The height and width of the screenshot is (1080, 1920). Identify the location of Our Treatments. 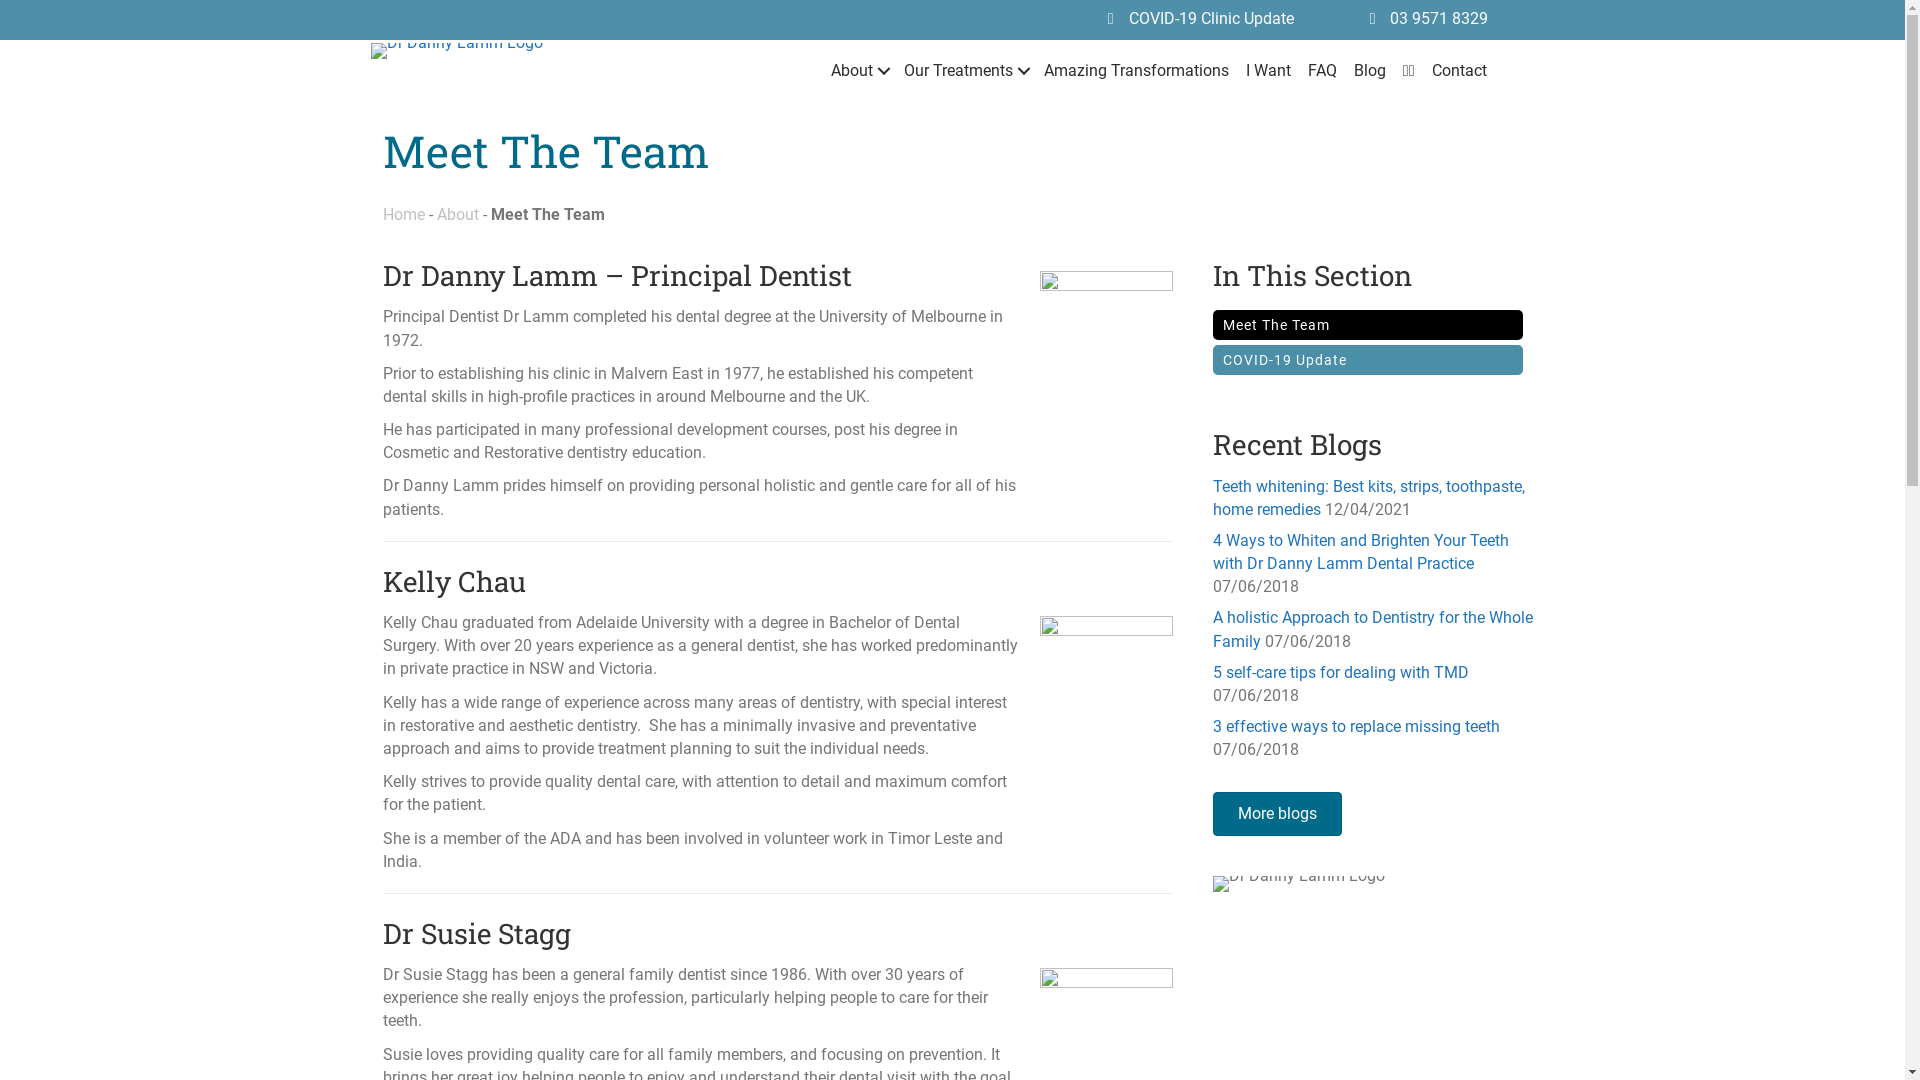
(966, 70).